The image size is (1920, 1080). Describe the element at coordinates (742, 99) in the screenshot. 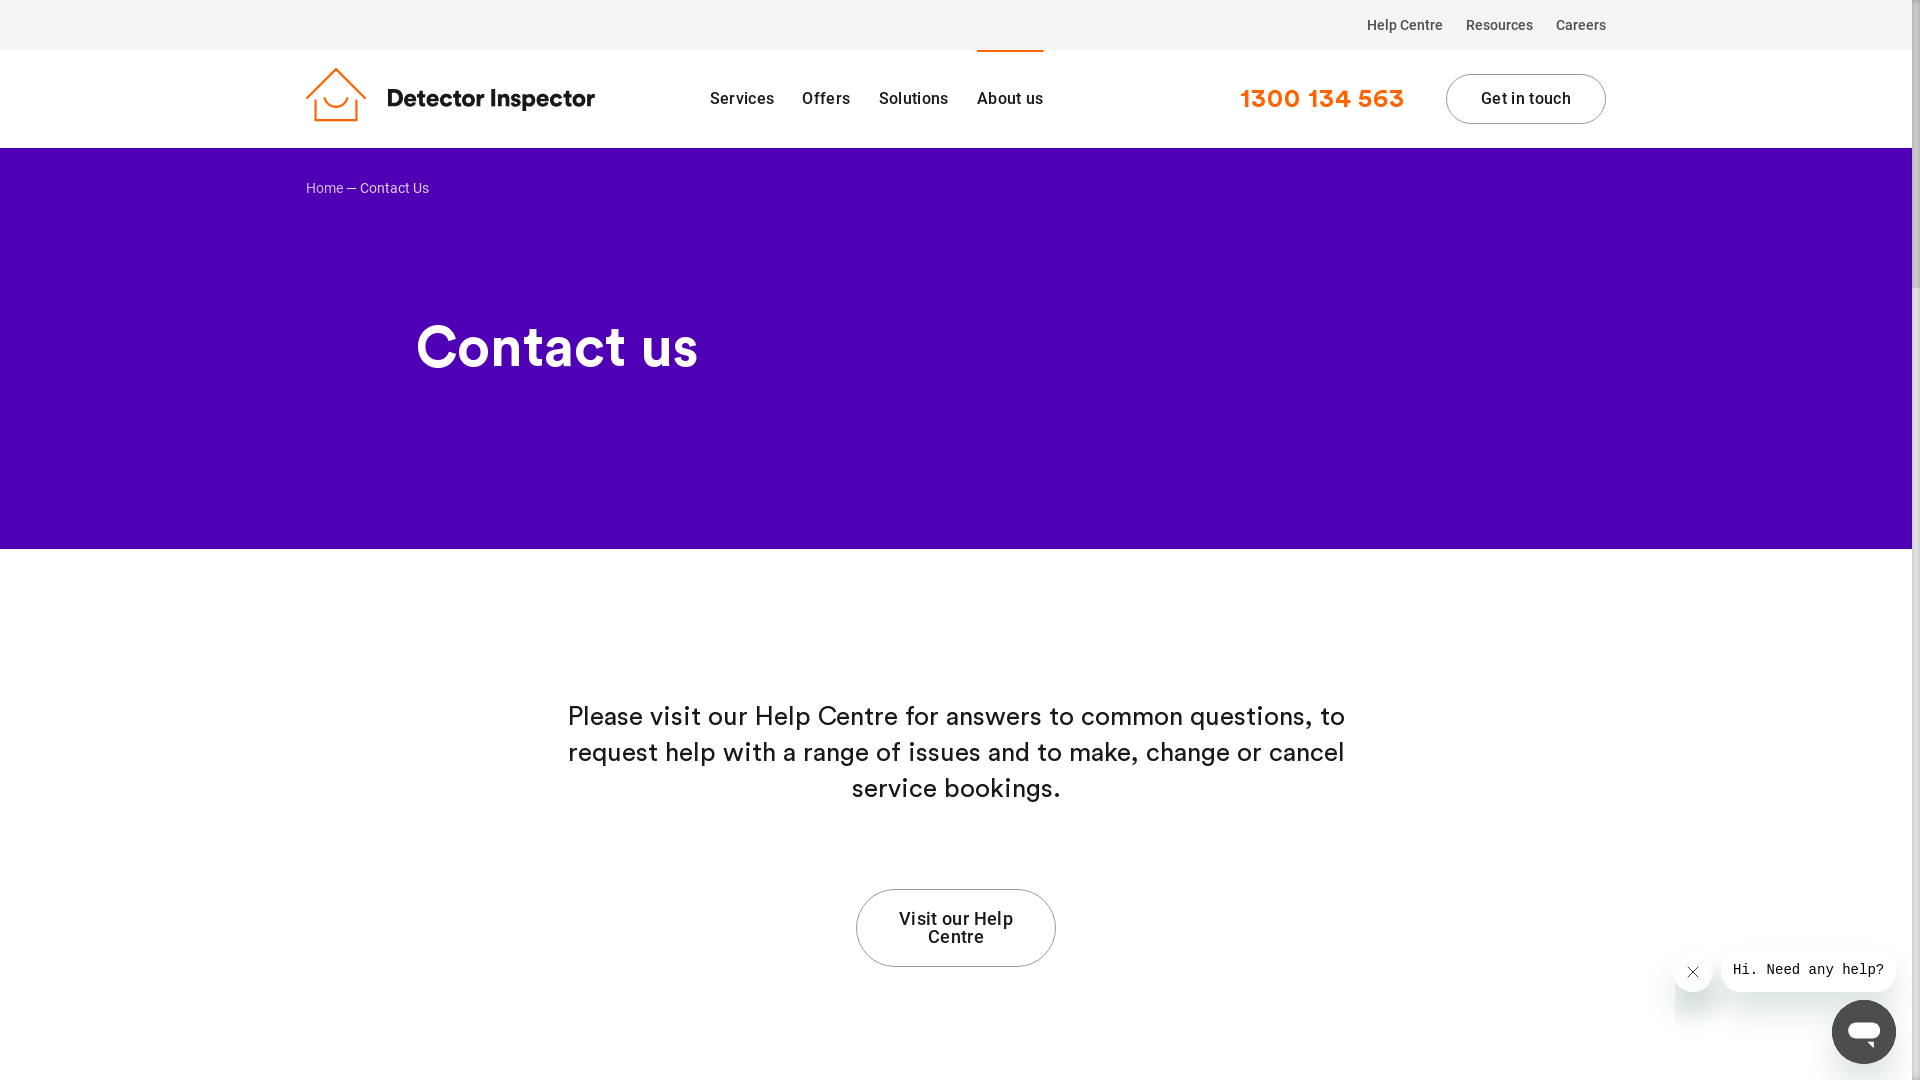

I see `Services` at that location.